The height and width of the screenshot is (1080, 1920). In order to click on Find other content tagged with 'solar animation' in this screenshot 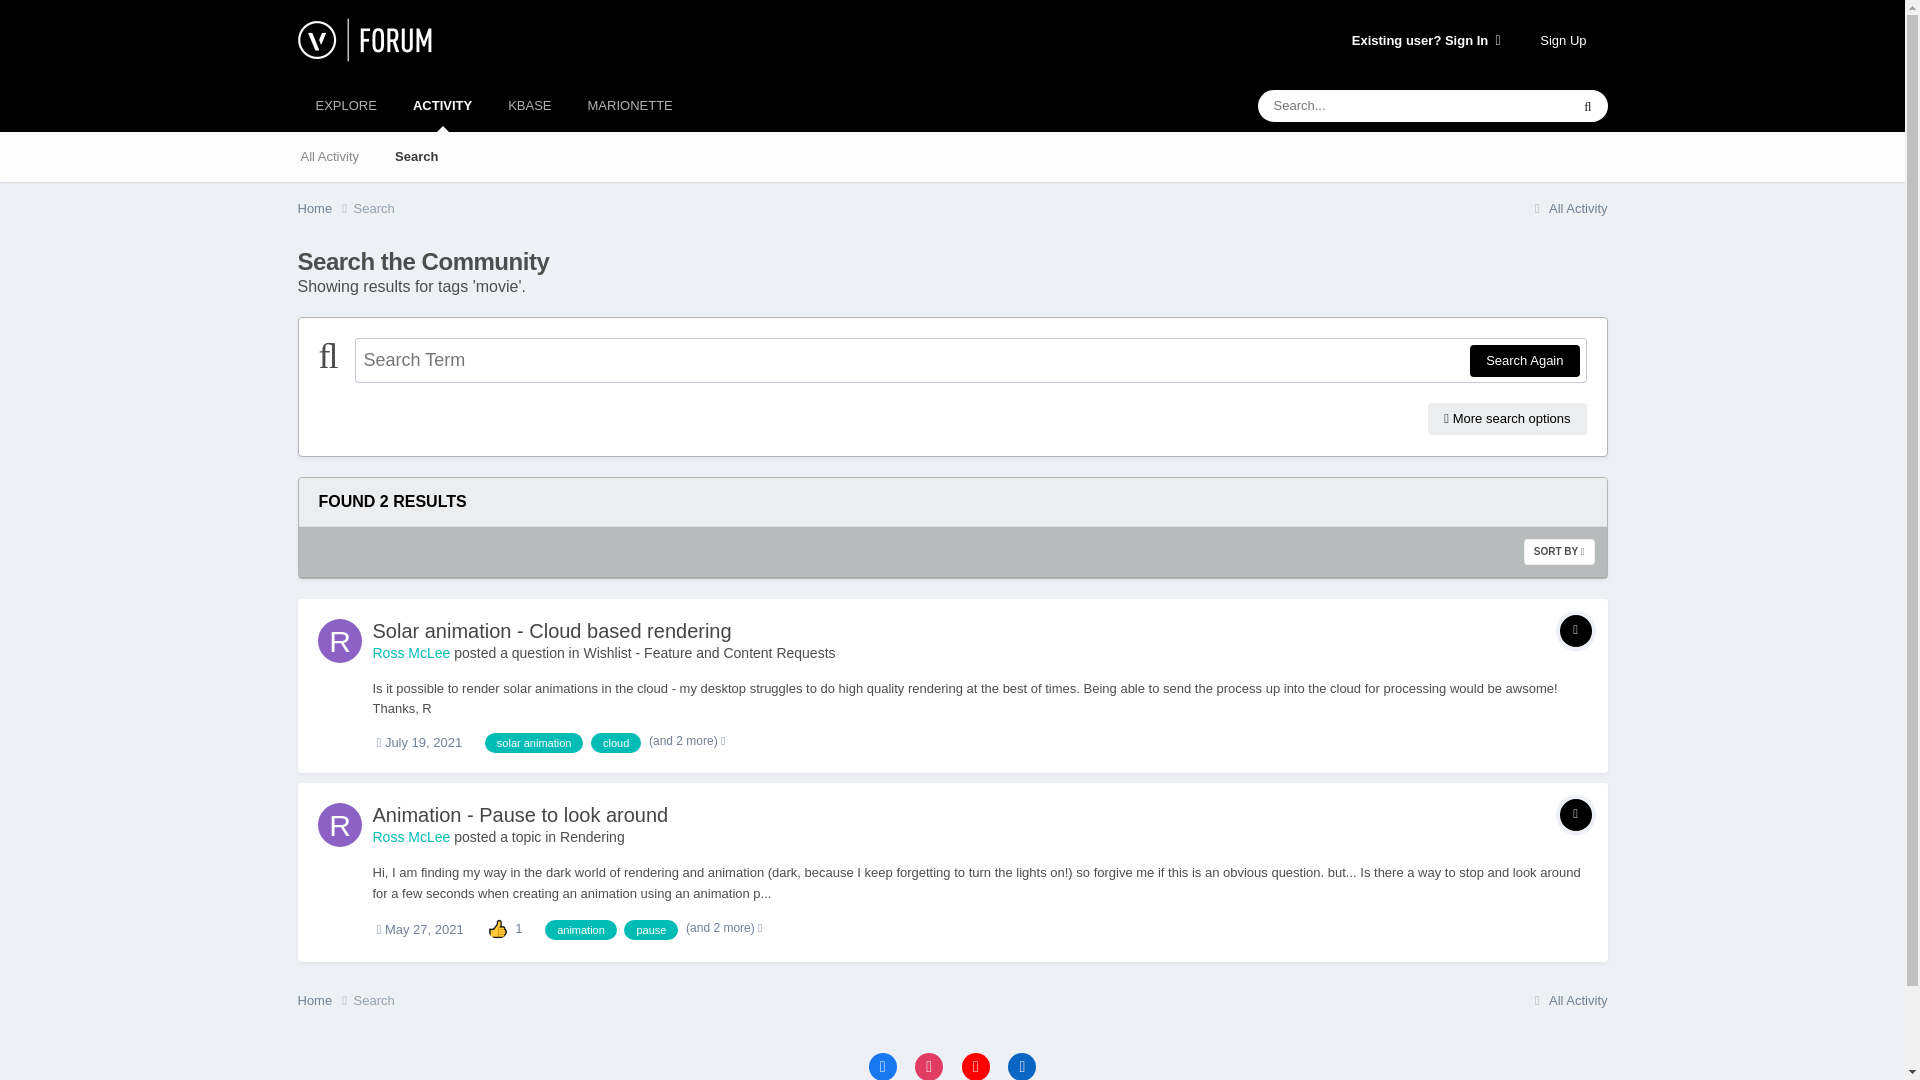, I will do `click(534, 742)`.